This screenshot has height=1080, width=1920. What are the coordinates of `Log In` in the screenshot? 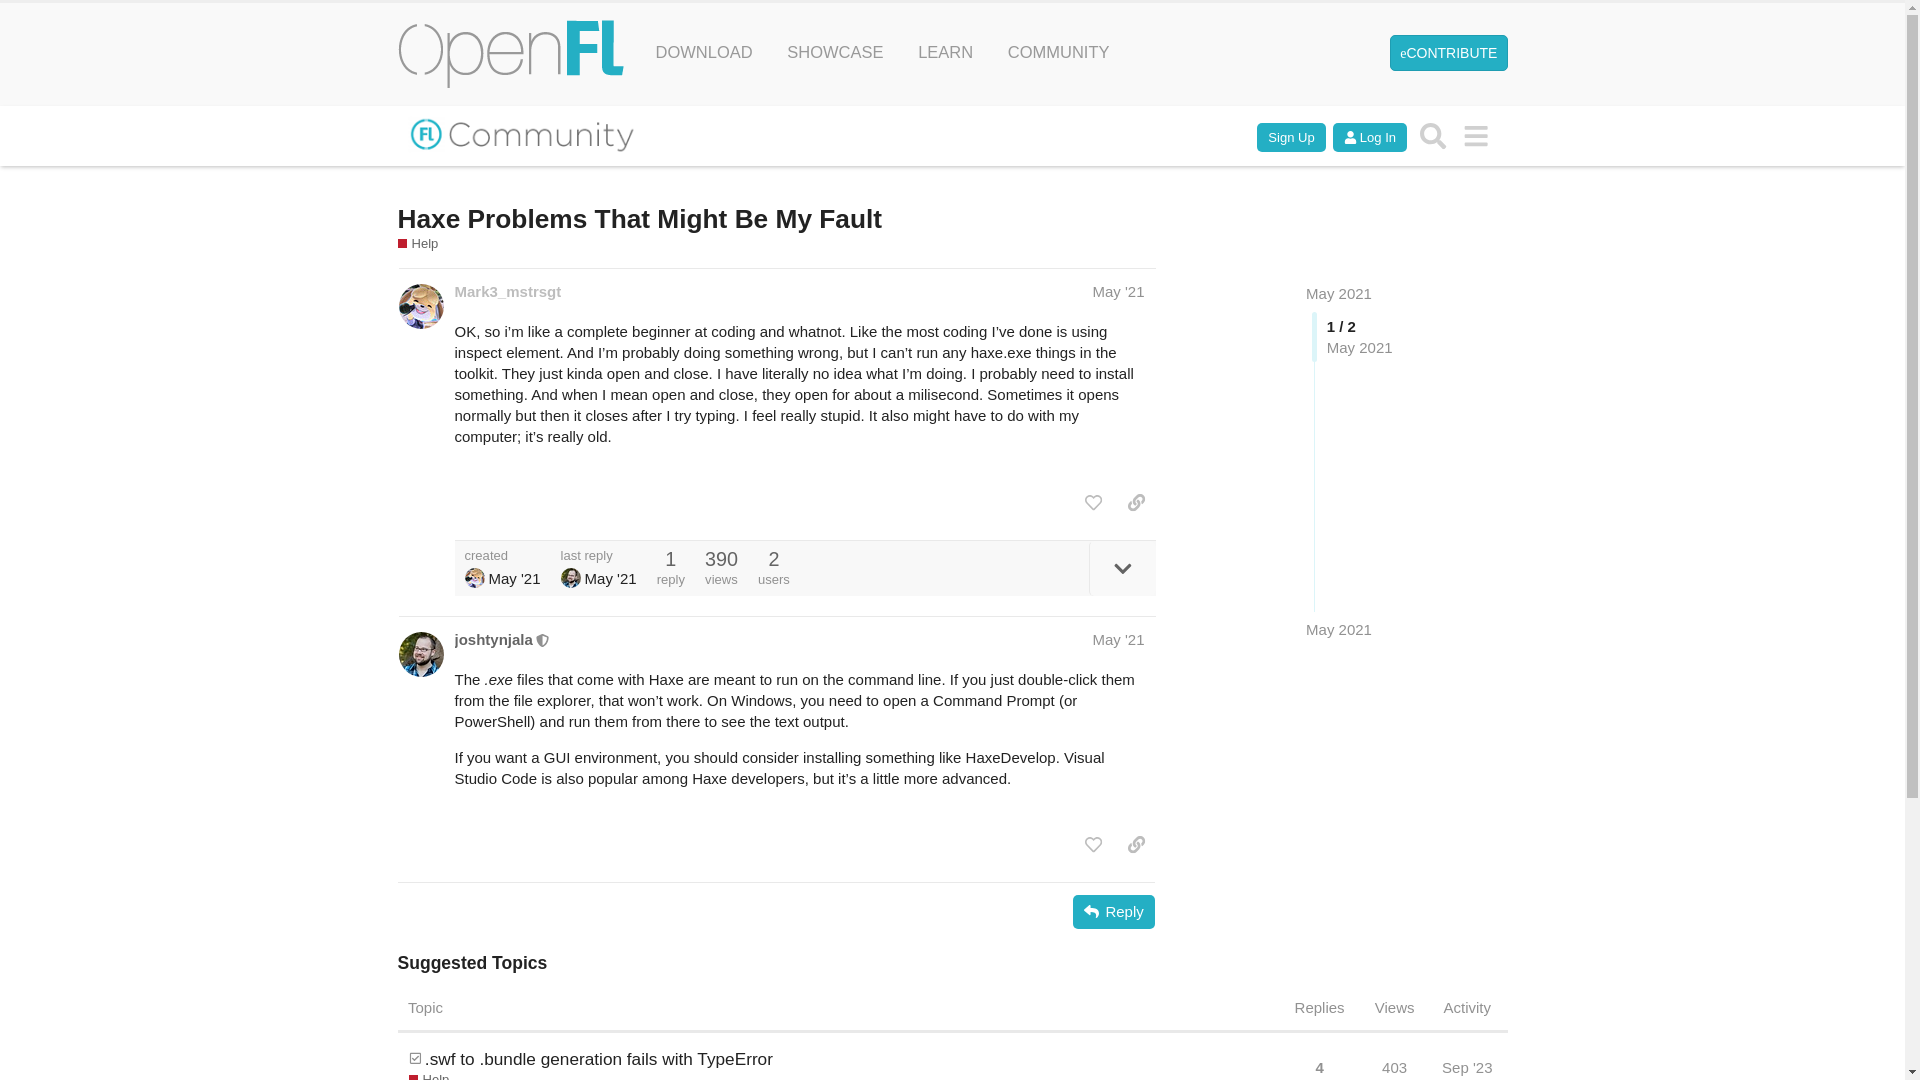 It's located at (1370, 138).